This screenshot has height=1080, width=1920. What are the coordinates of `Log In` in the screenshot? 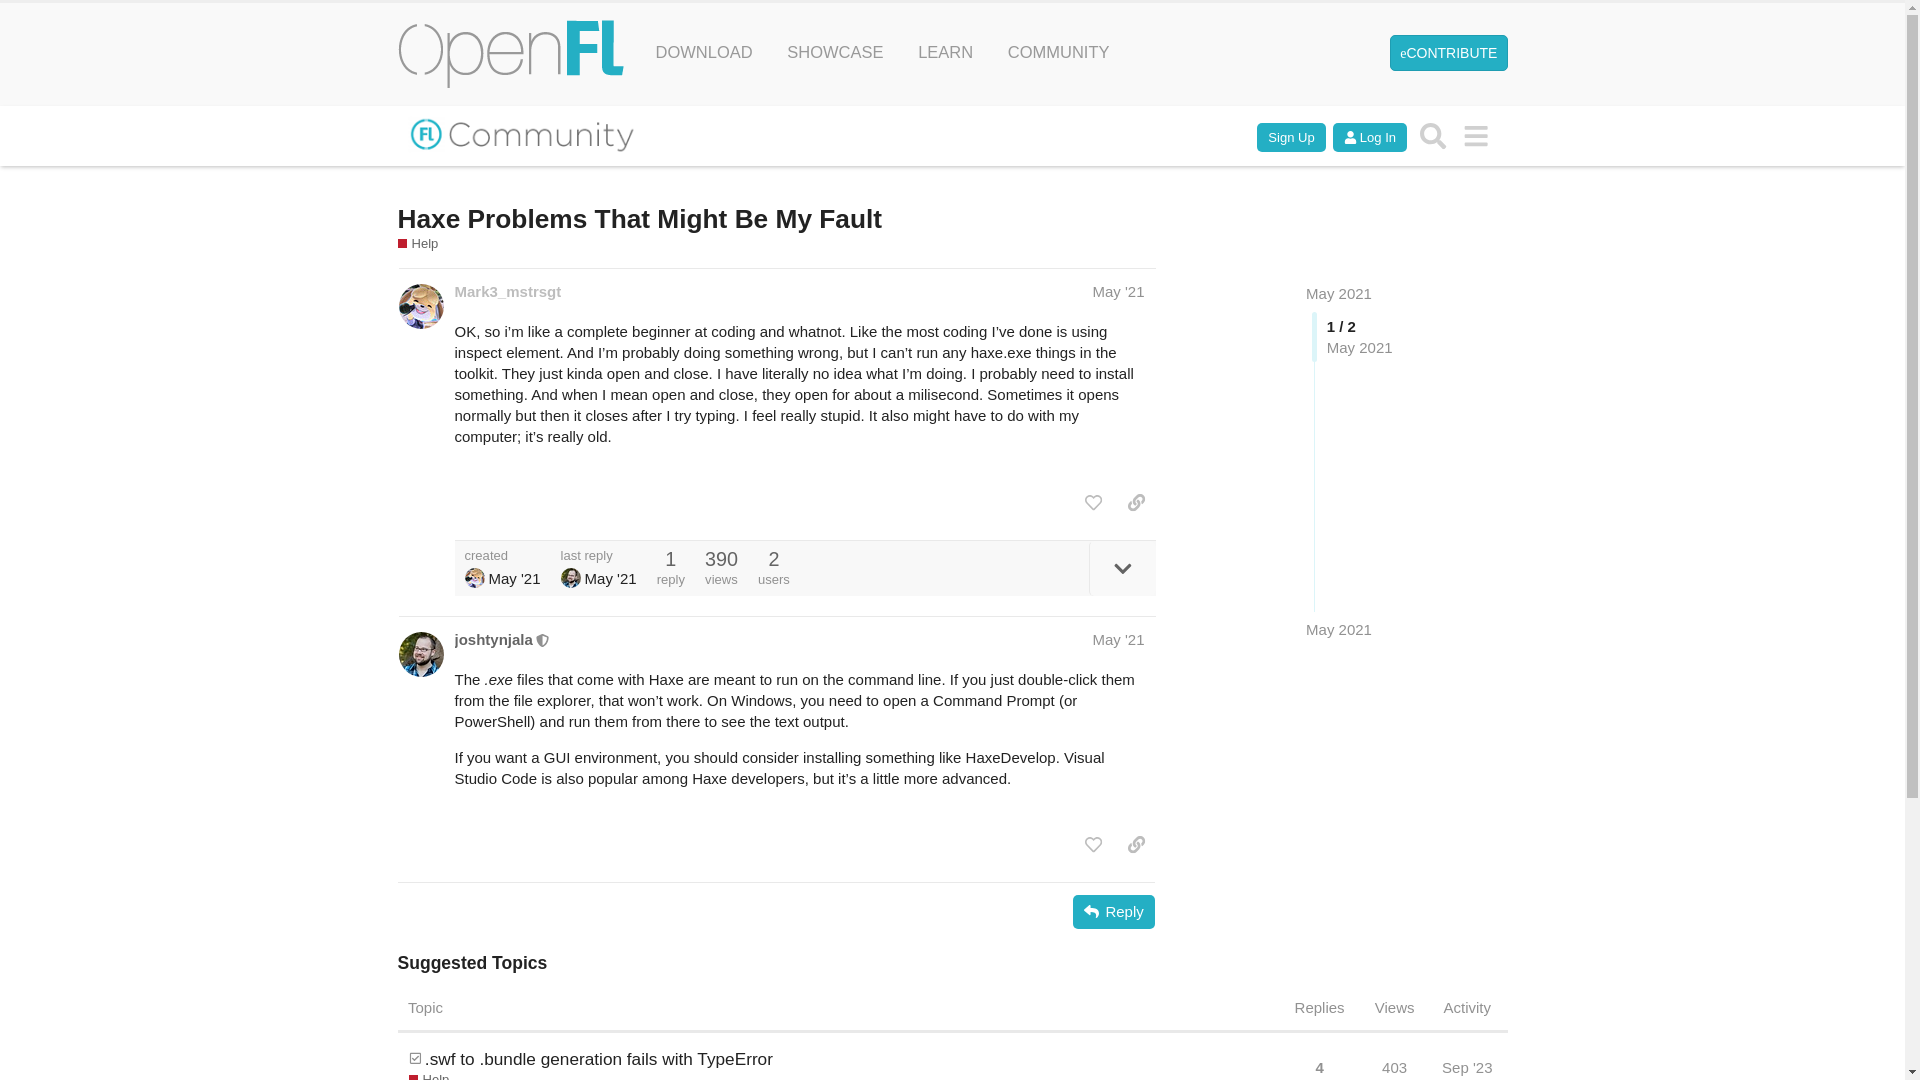 It's located at (1370, 138).